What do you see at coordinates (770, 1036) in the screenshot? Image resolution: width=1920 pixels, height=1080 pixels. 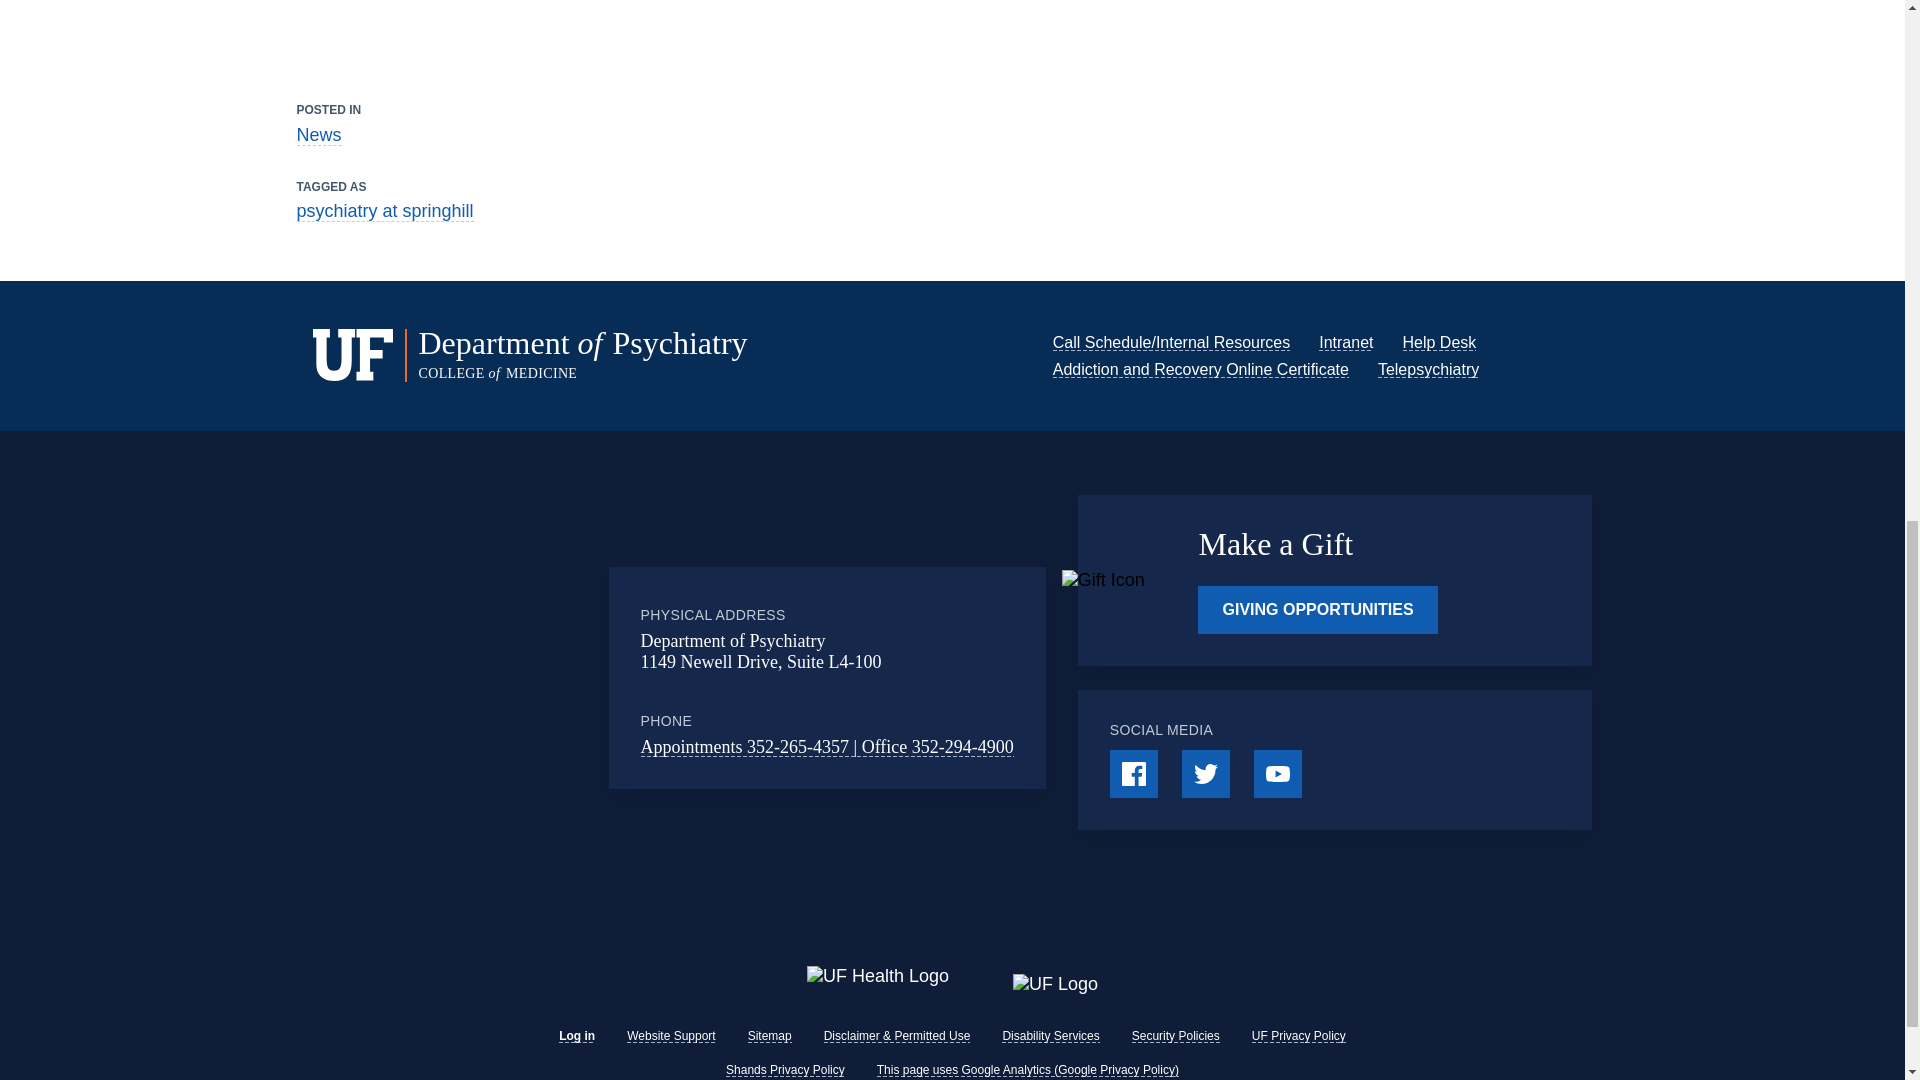 I see `Sitemap` at bounding box center [770, 1036].